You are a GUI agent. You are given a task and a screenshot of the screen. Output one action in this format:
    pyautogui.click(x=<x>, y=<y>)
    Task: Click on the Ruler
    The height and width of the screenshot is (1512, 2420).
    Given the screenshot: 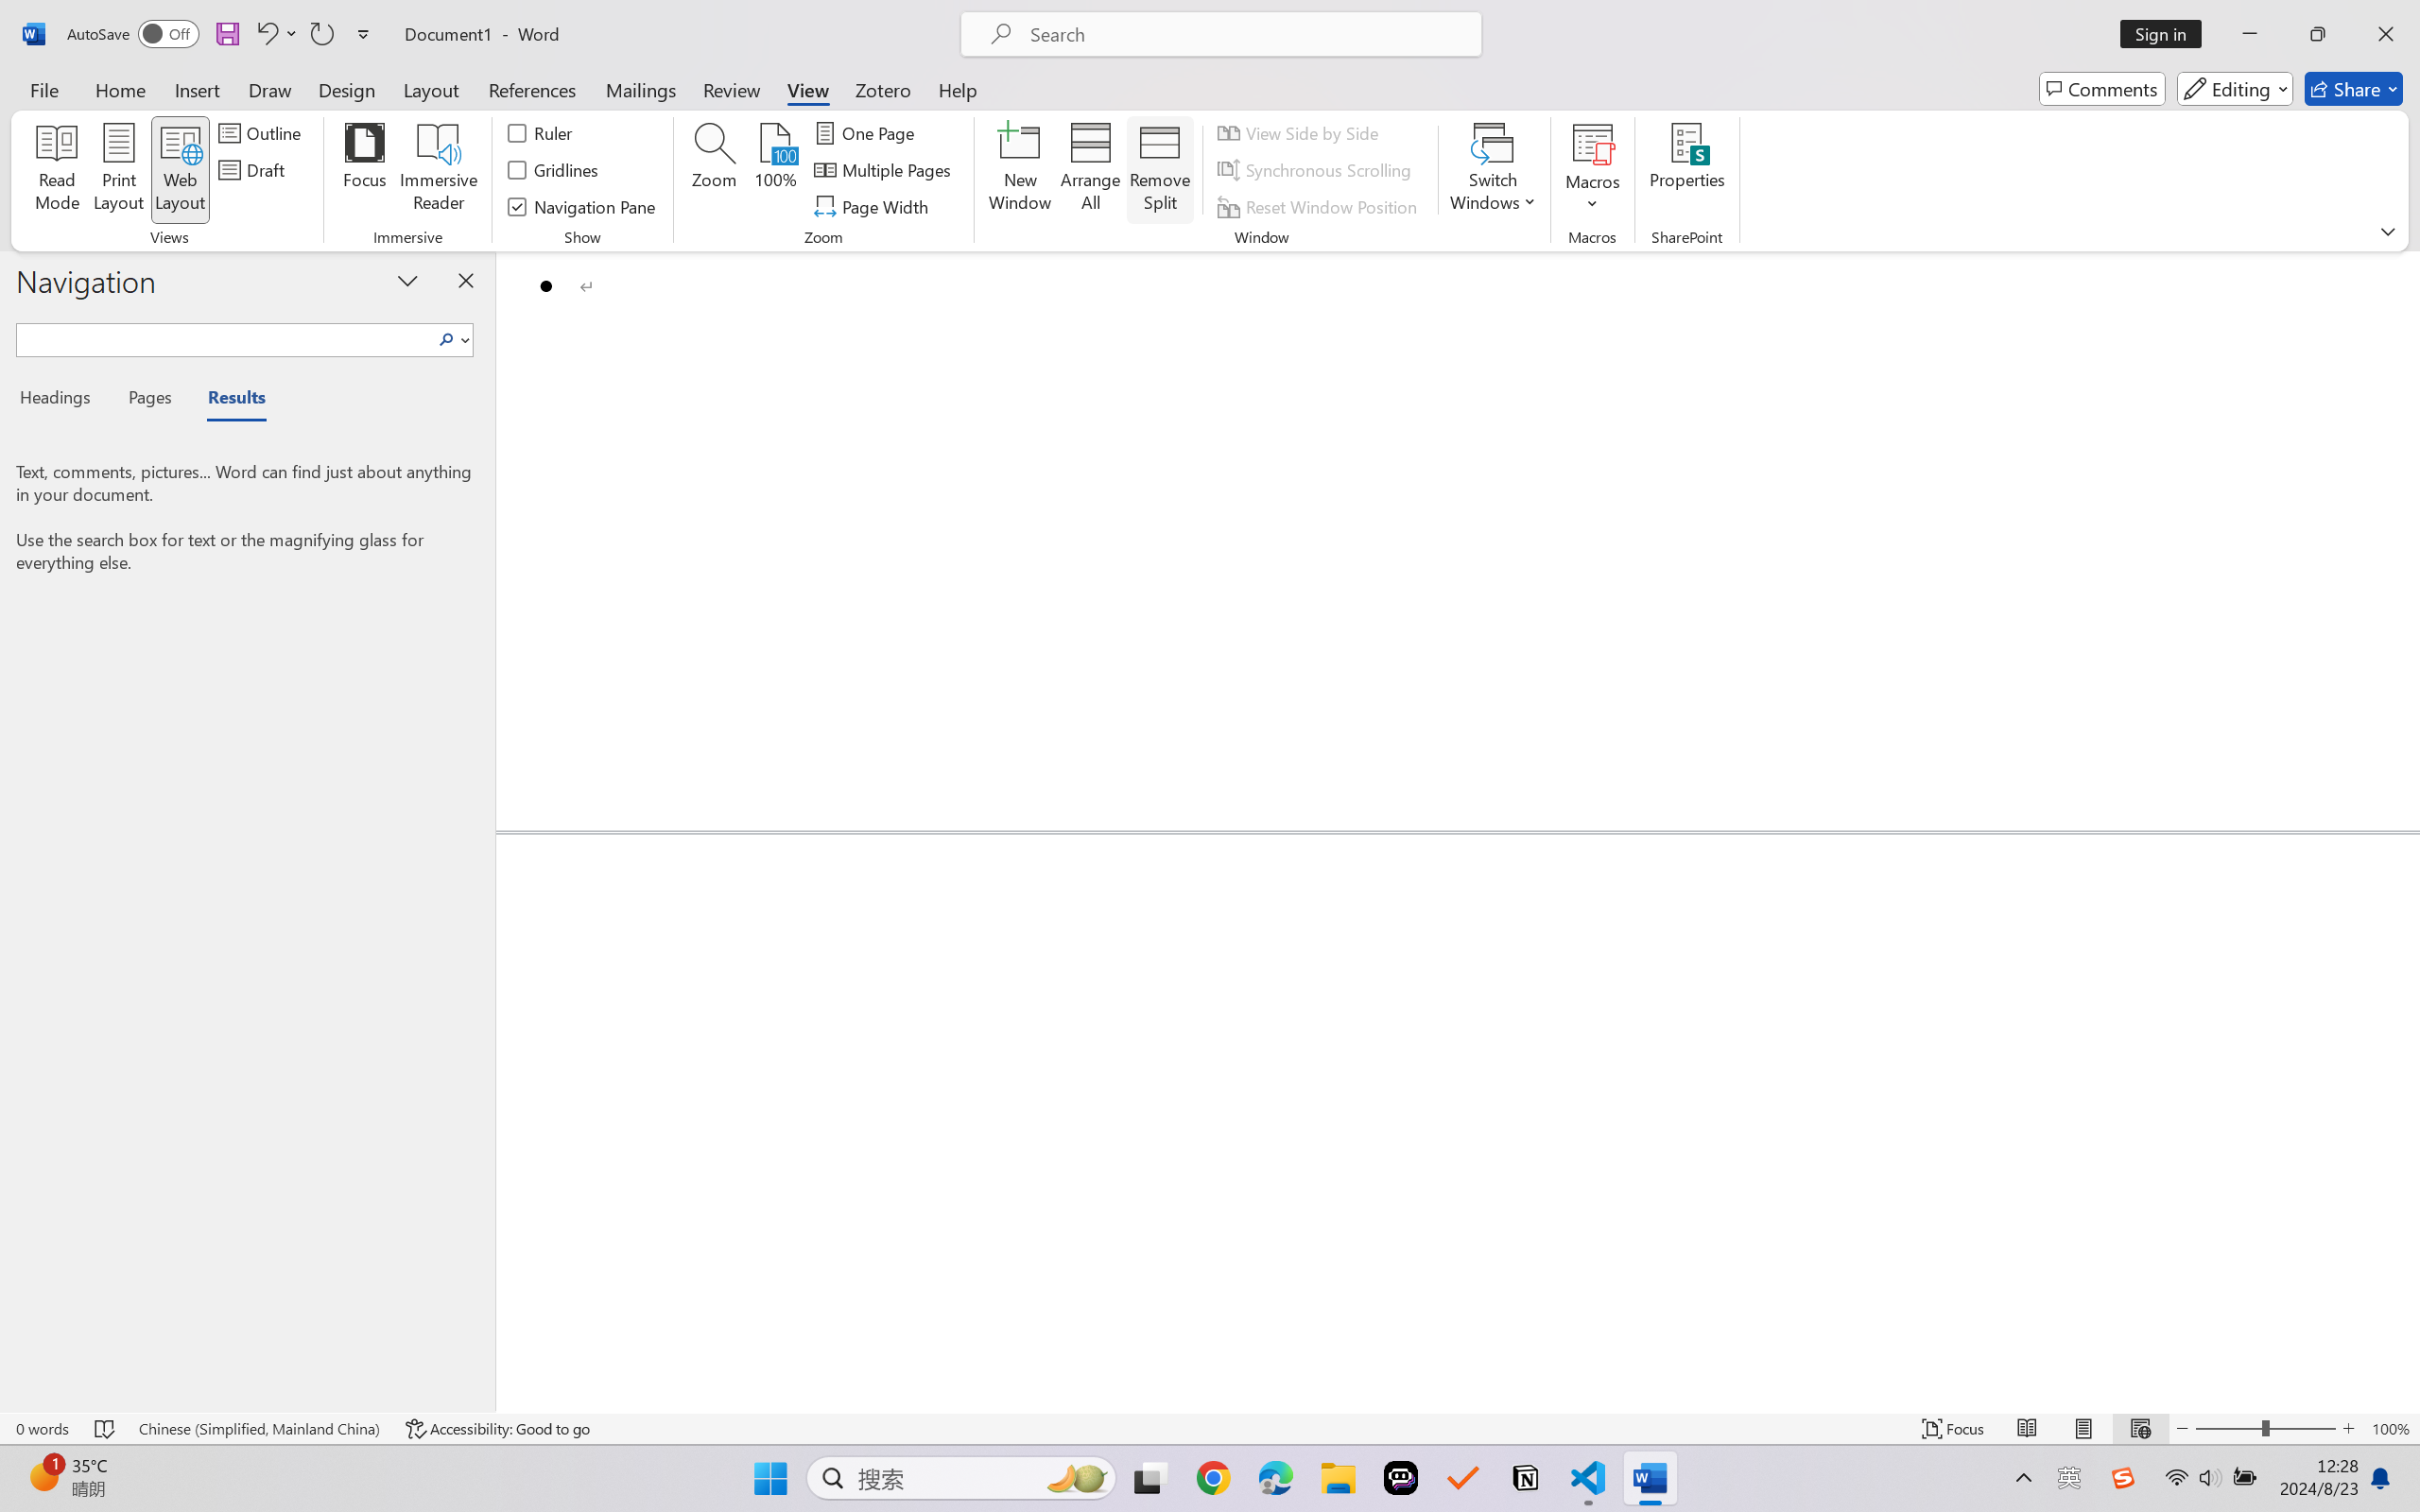 What is the action you would take?
    pyautogui.click(x=541, y=132)
    